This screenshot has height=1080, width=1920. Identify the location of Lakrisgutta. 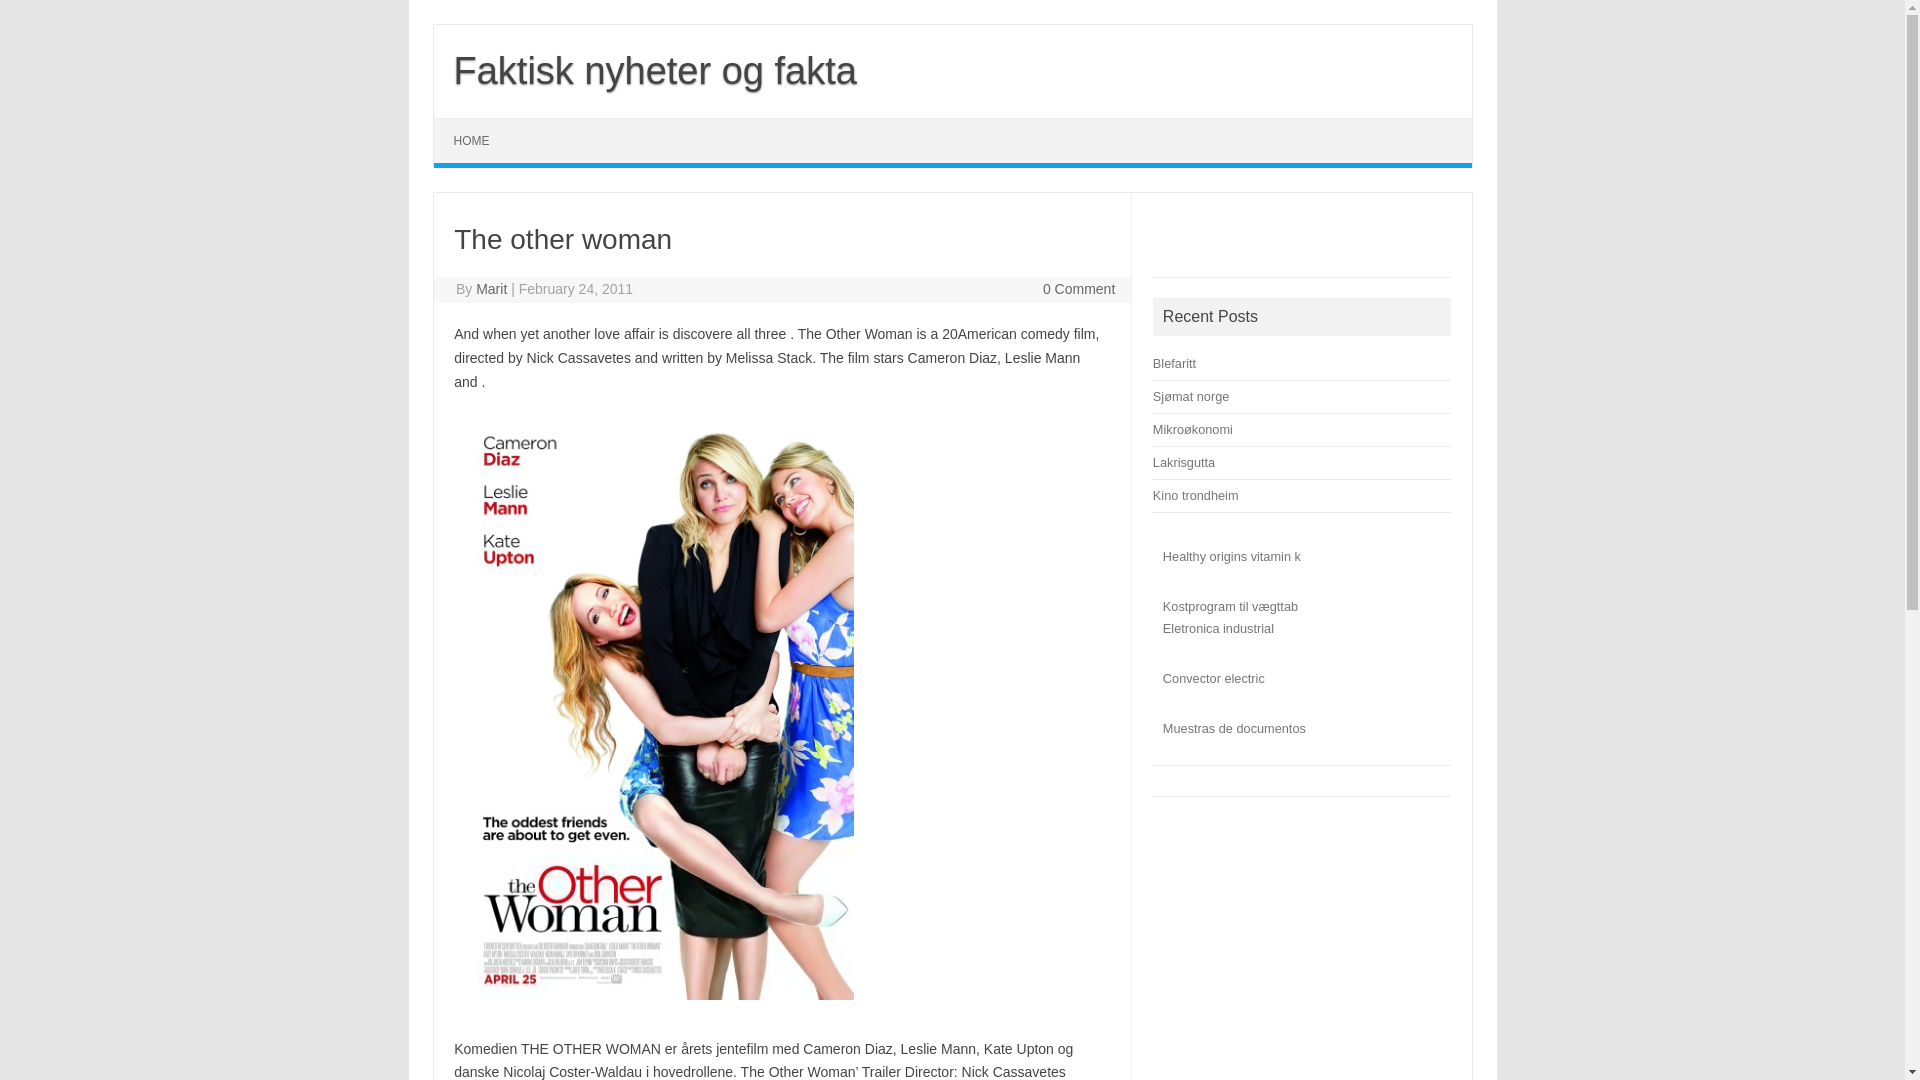
(1184, 462).